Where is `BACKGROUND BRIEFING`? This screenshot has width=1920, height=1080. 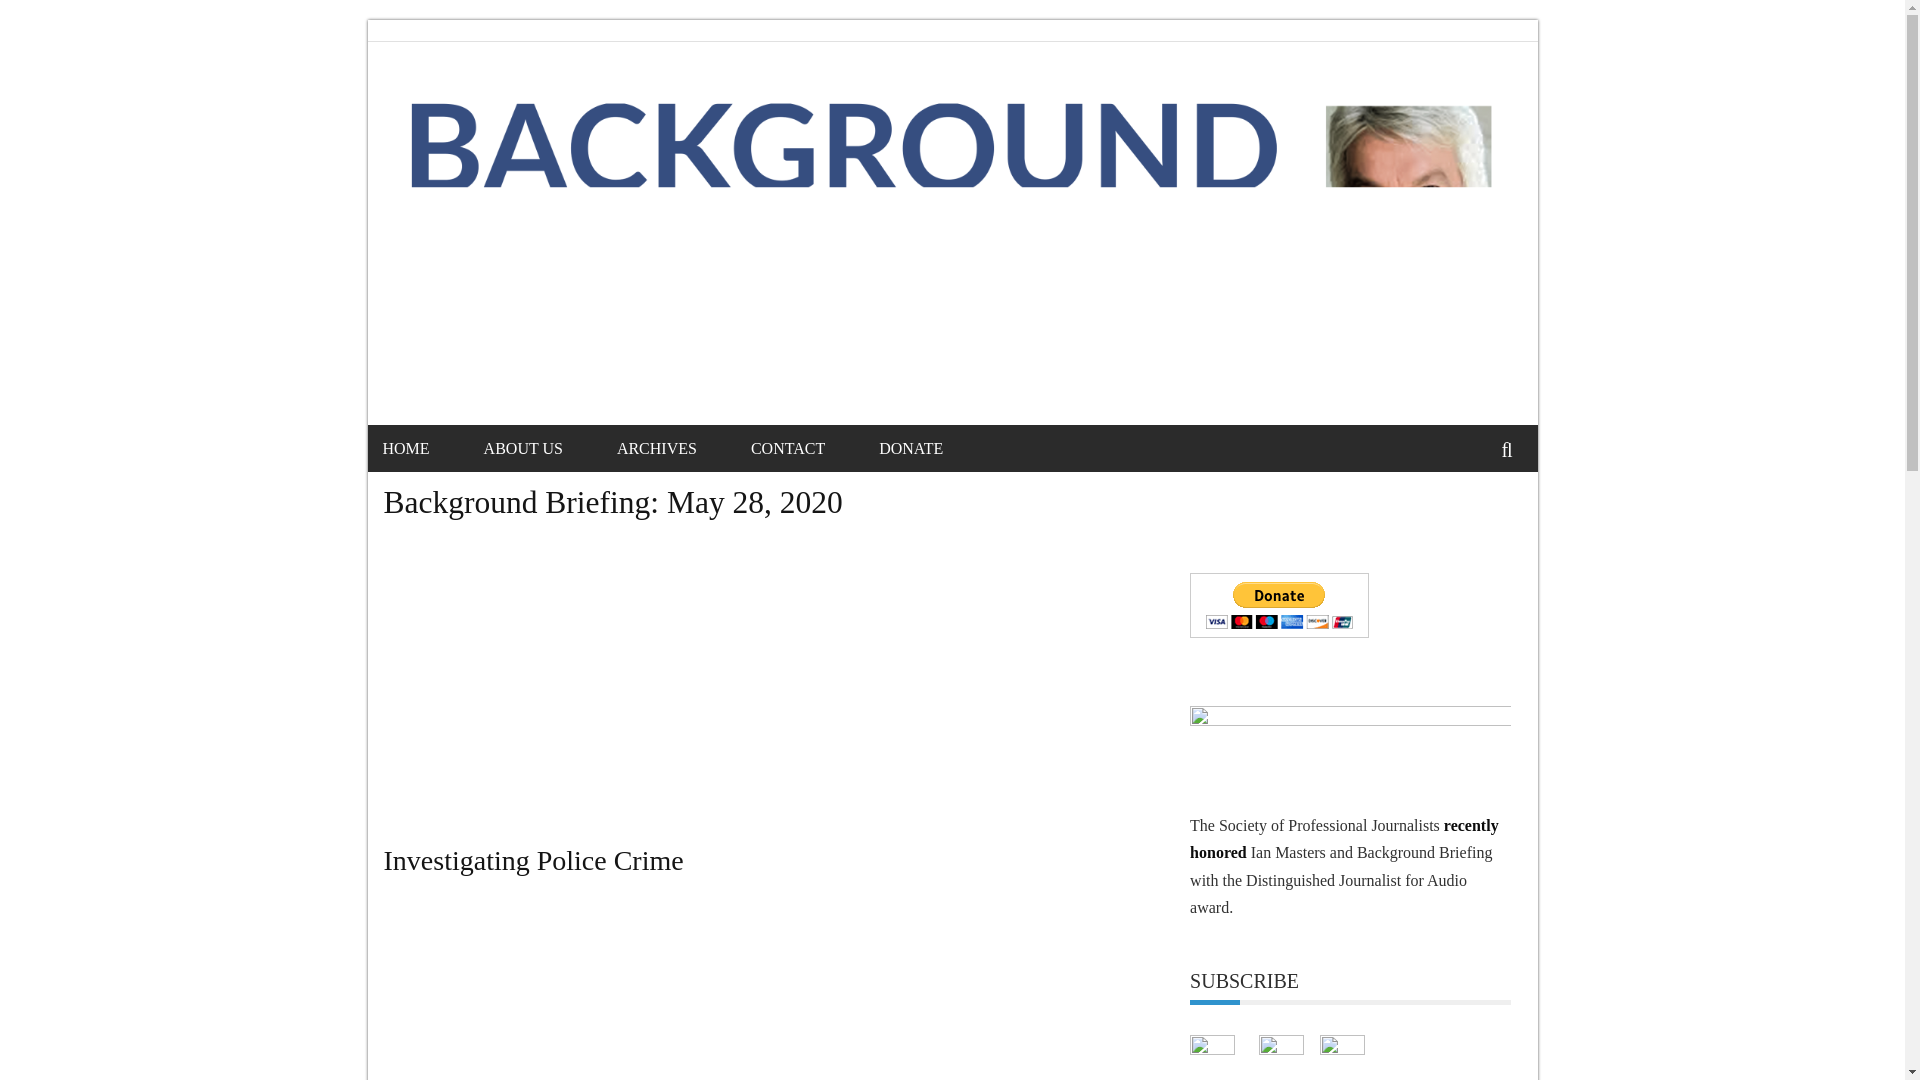 BACKGROUND BRIEFING is located at coordinates (545, 134).